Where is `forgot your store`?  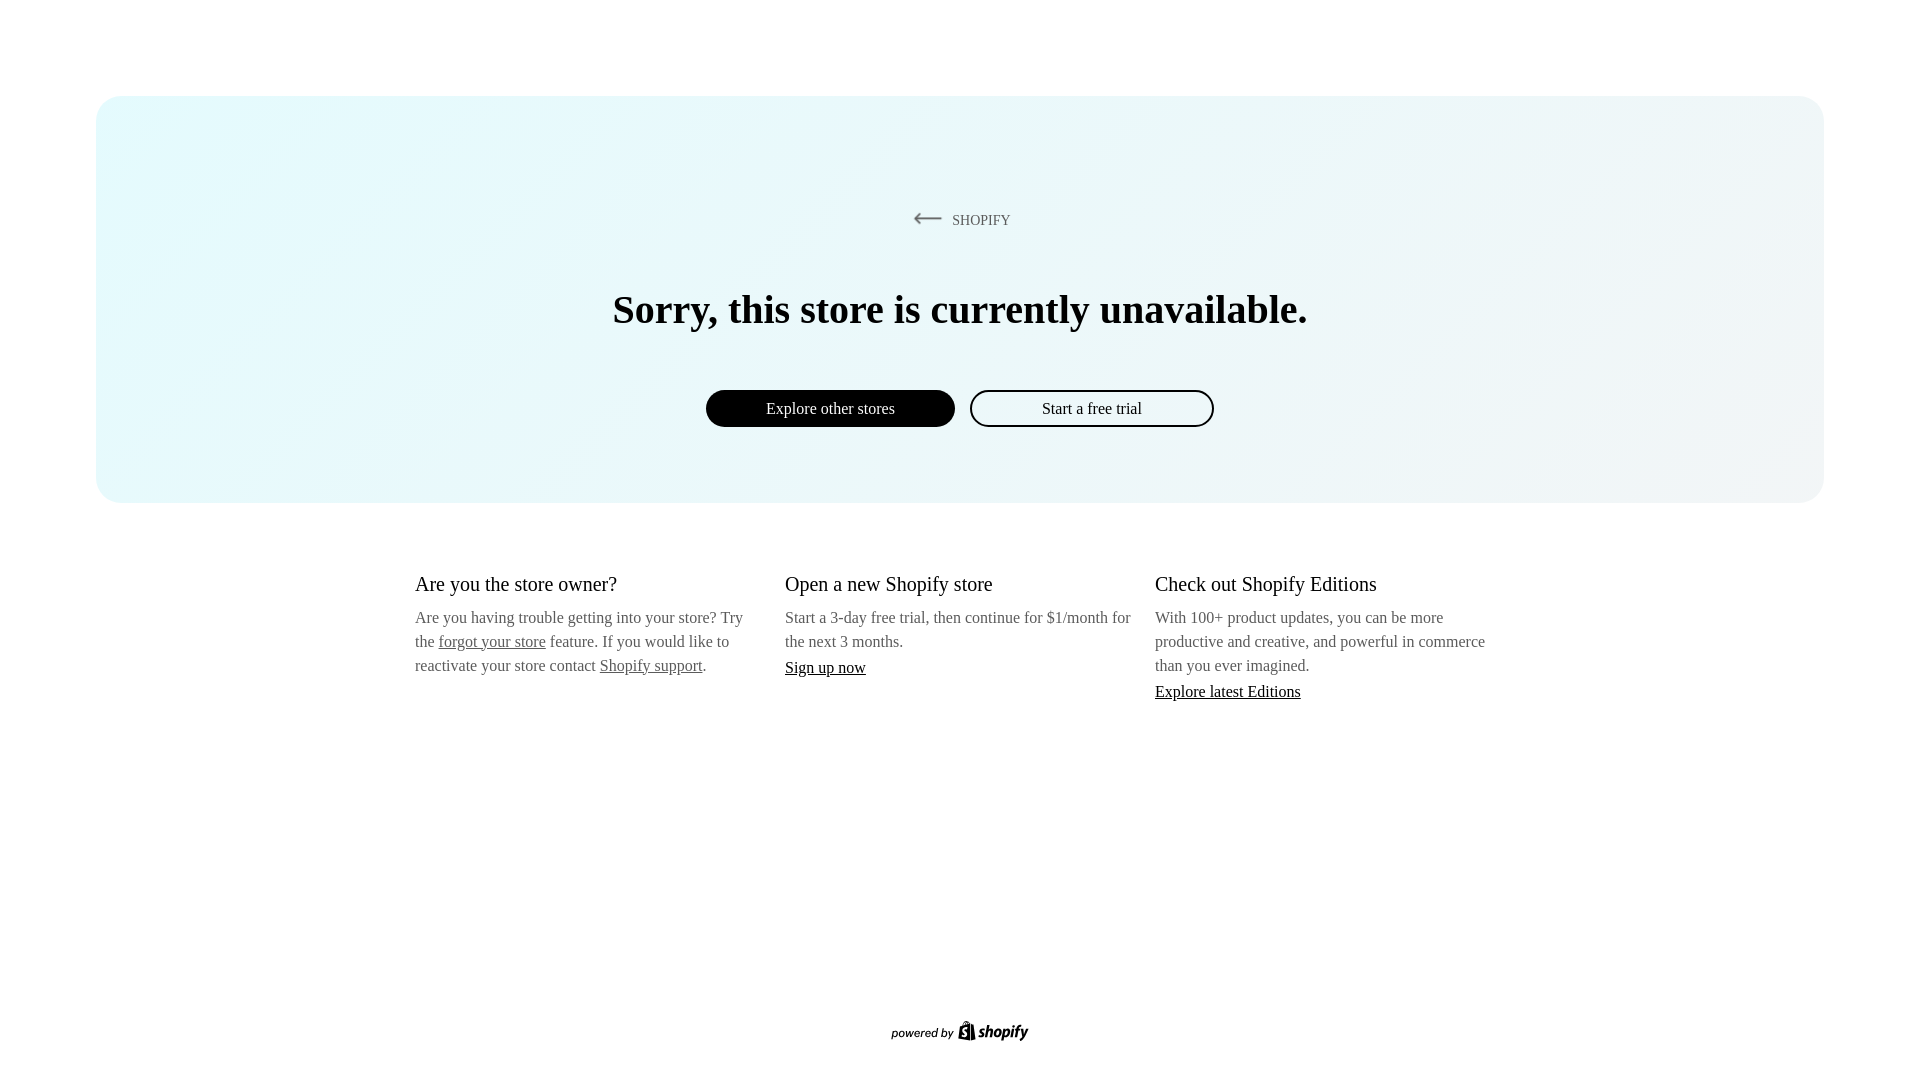 forgot your store is located at coordinates (492, 641).